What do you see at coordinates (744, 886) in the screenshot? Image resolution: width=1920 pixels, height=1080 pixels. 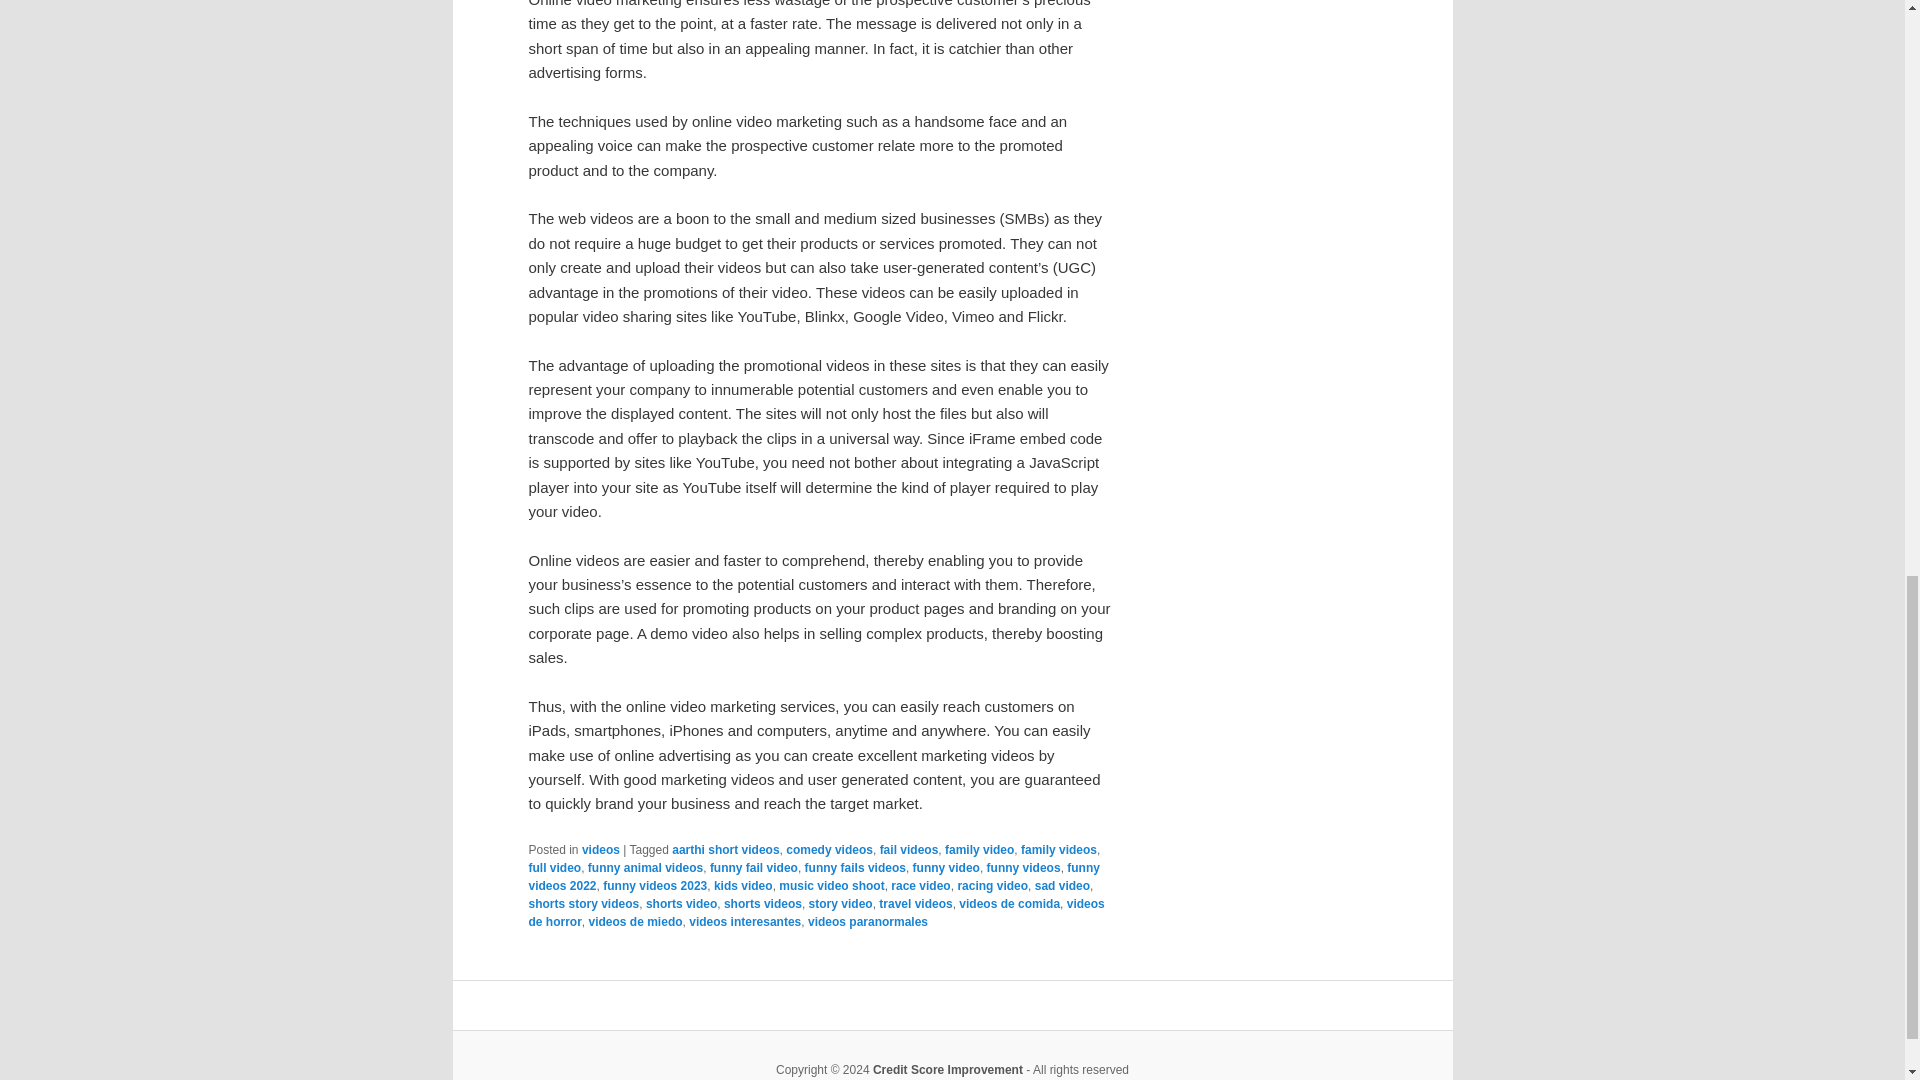 I see `kids video` at bounding box center [744, 886].